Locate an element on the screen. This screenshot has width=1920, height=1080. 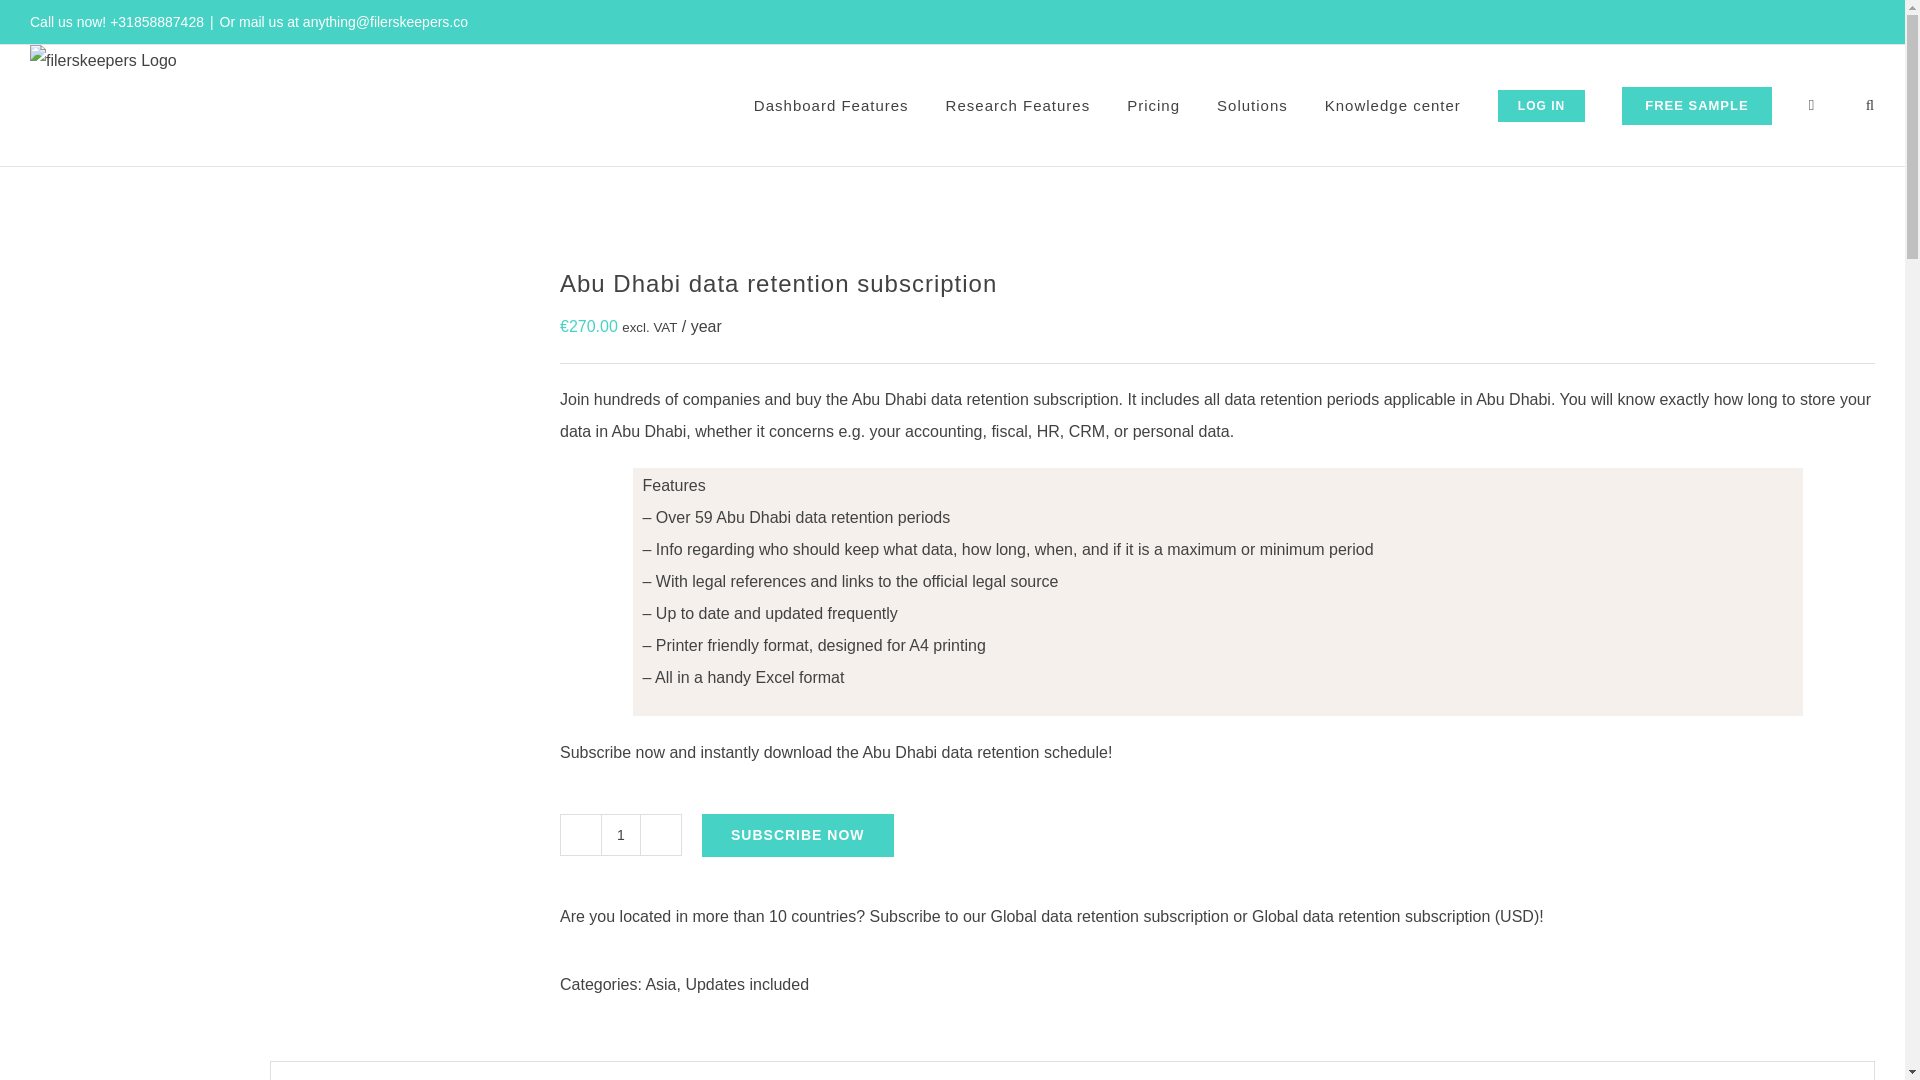
FREE SAMPLE is located at coordinates (1696, 106).